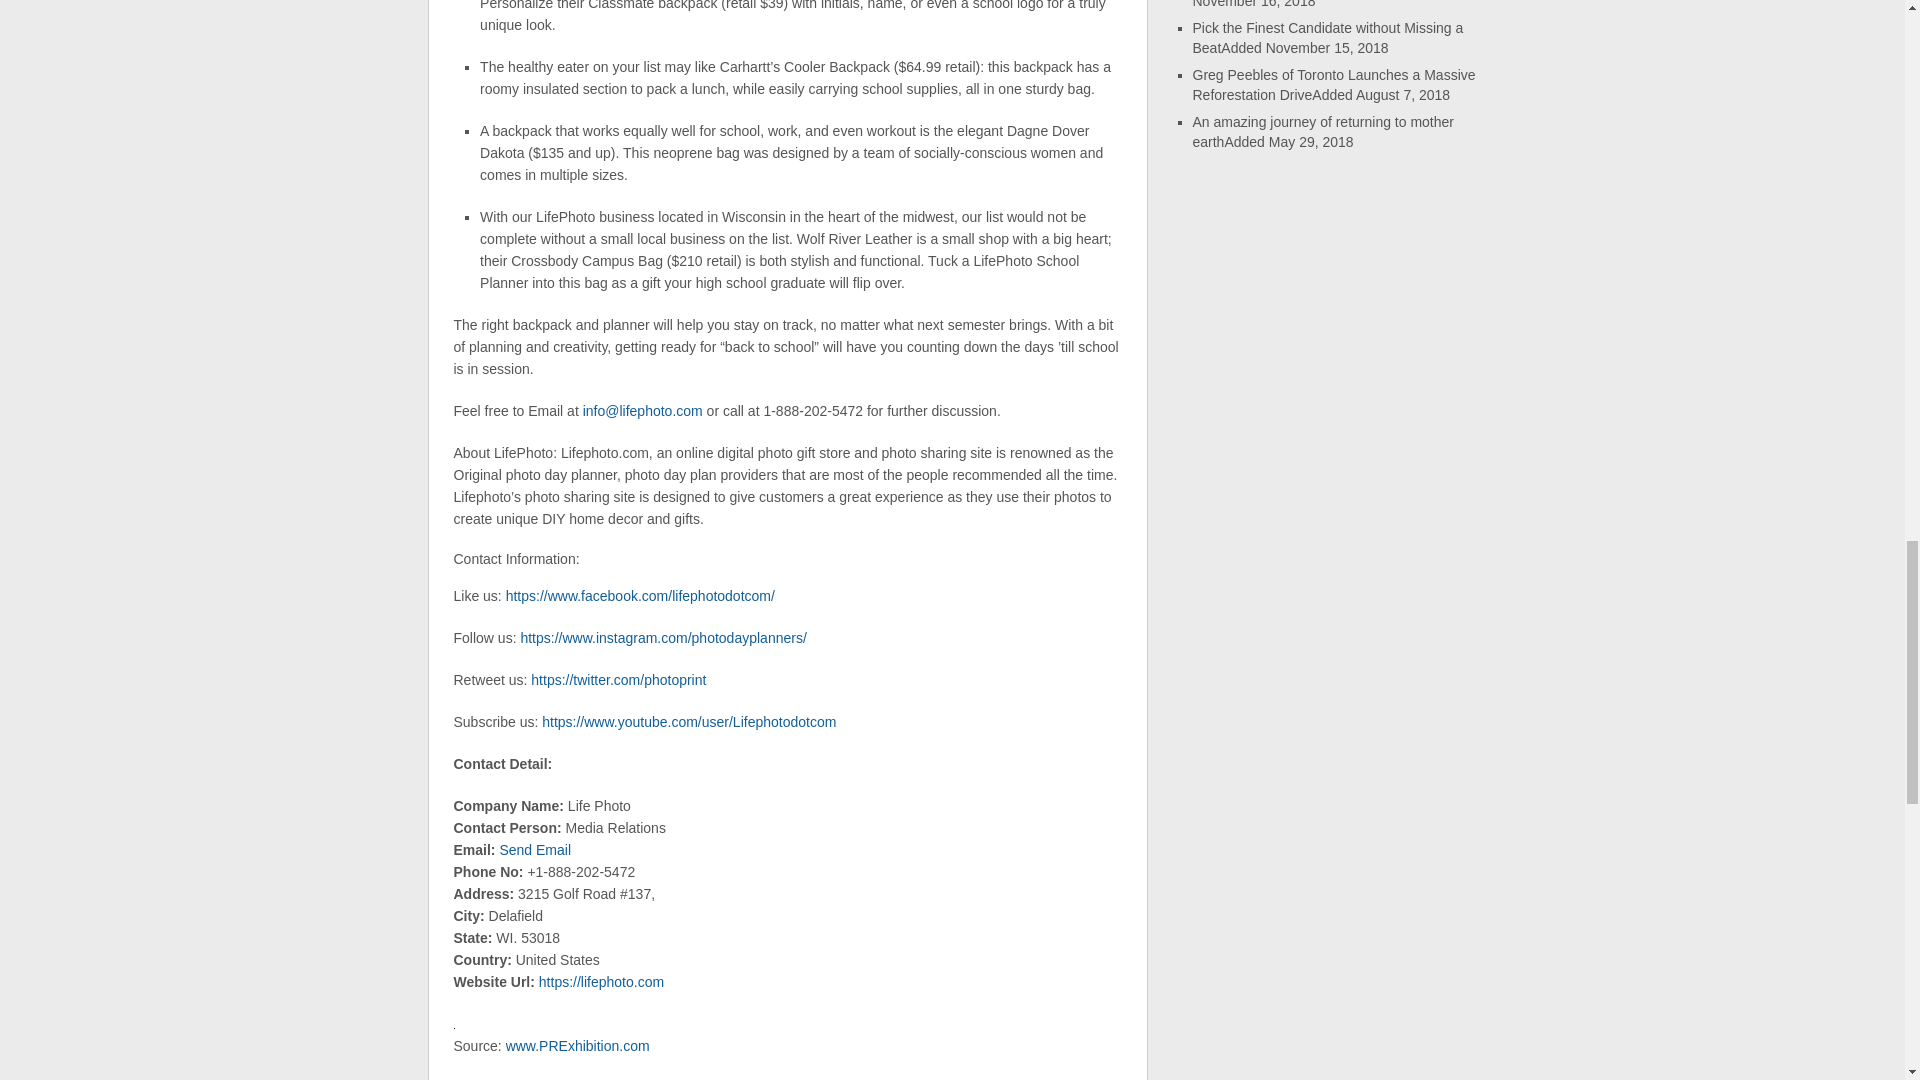 Image resolution: width=1920 pixels, height=1080 pixels. What do you see at coordinates (534, 850) in the screenshot?
I see `Send Email` at bounding box center [534, 850].